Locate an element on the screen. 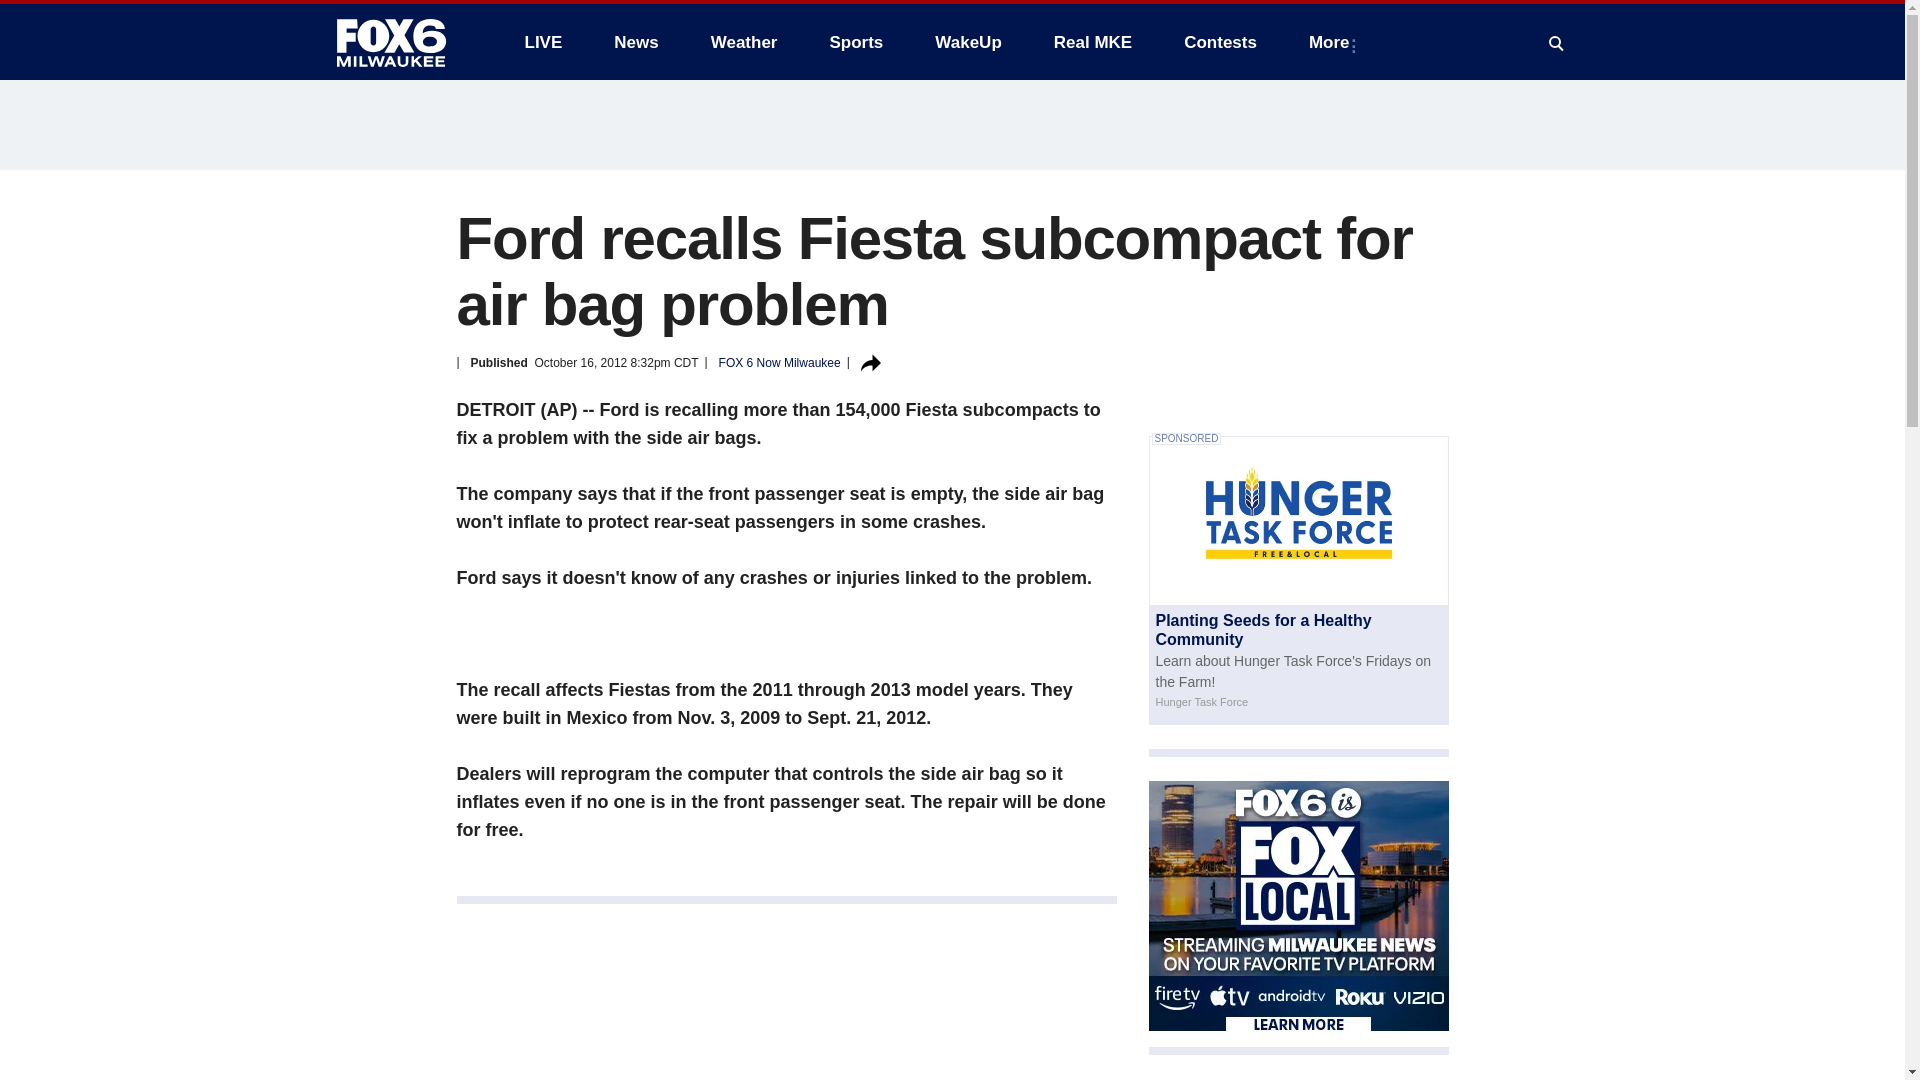  More is located at coordinates (1333, 42).